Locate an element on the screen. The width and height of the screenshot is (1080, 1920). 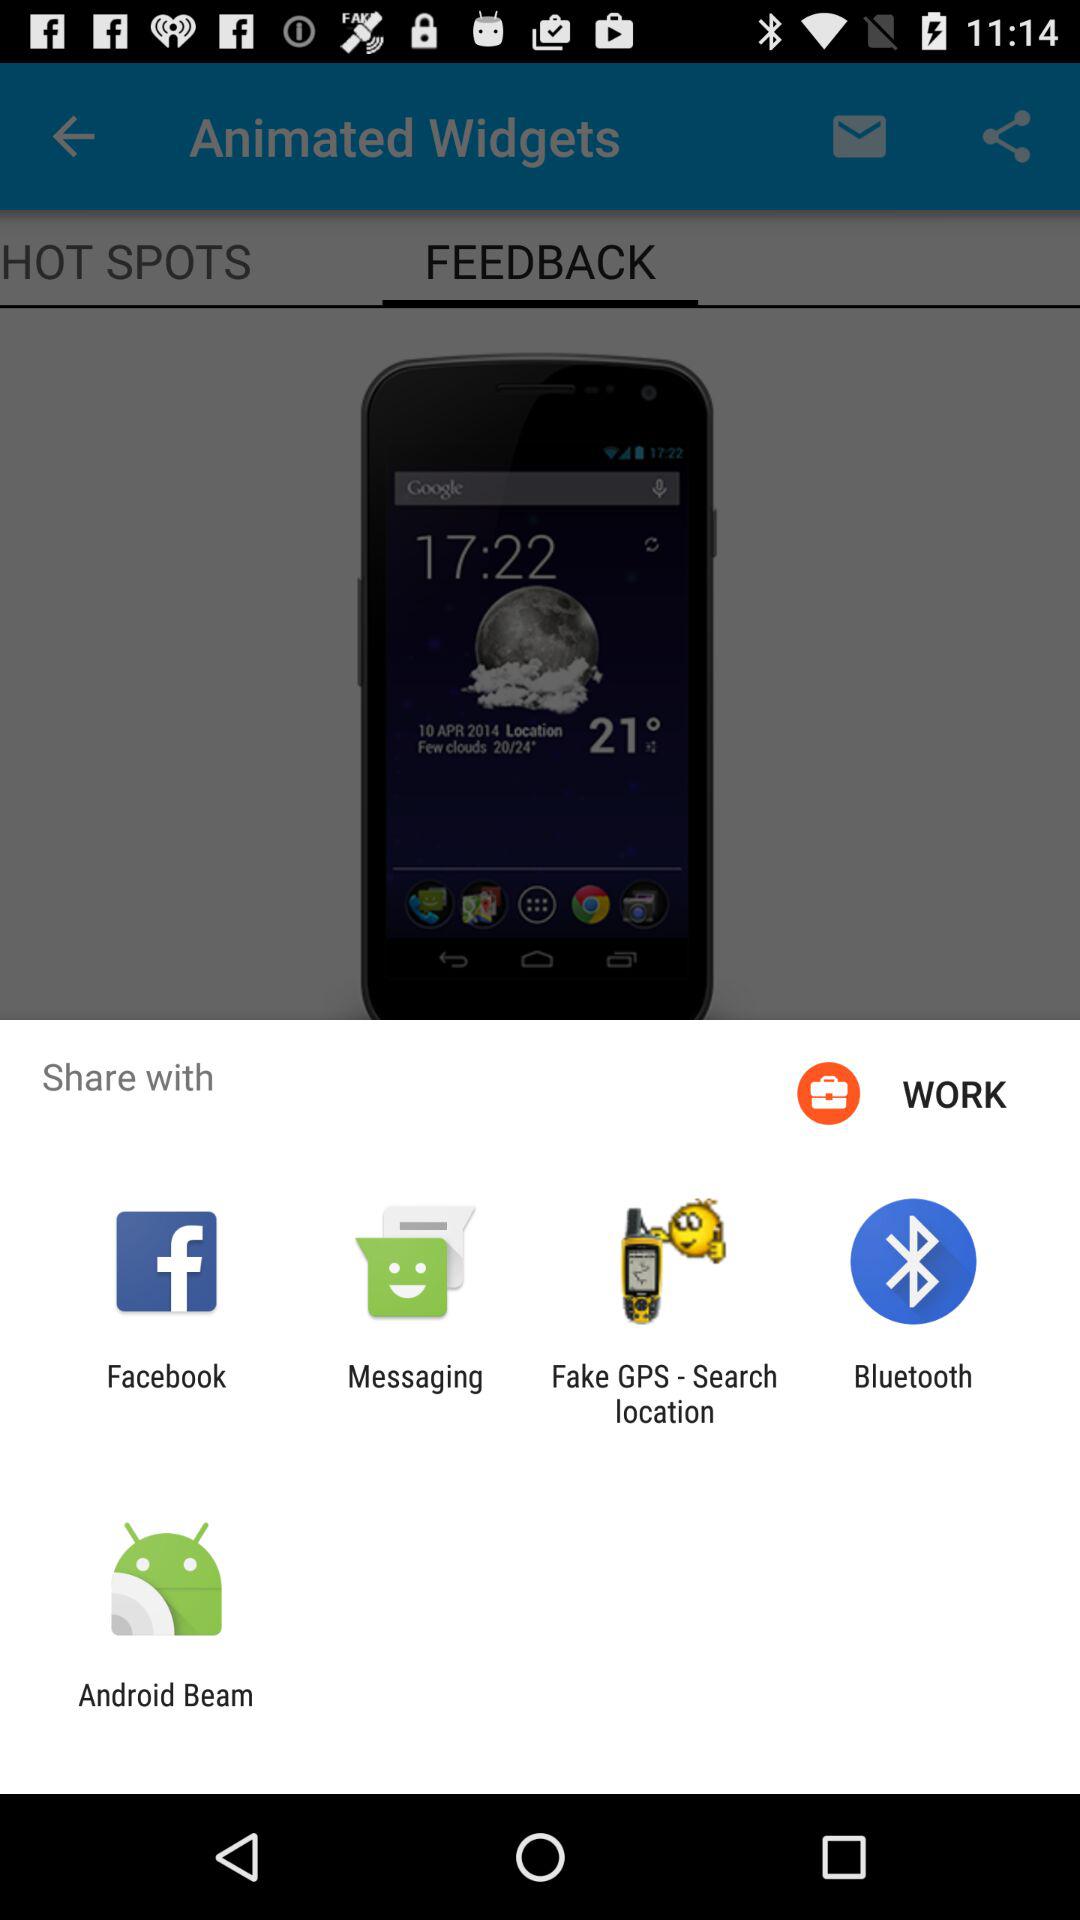
click the android beam item is located at coordinates (166, 1712).